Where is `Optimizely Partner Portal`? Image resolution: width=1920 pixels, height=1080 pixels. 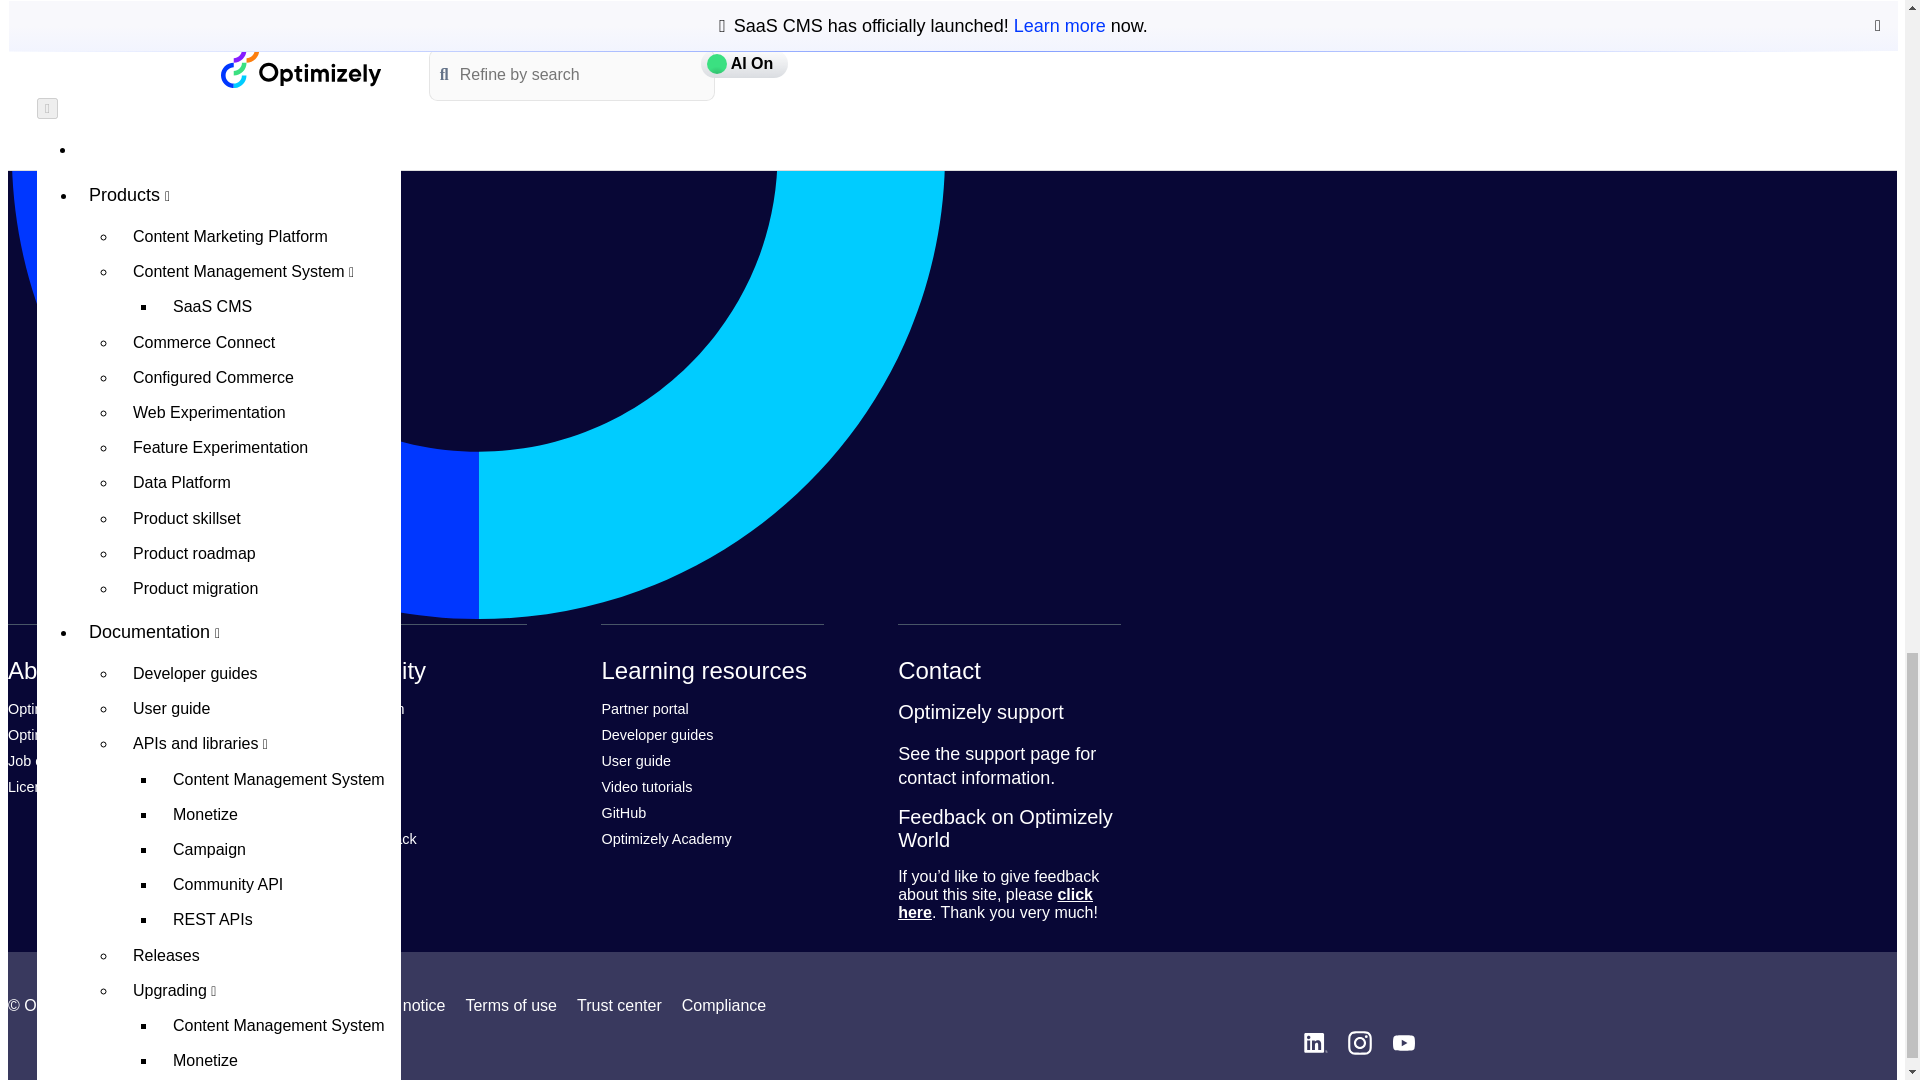
Optimizely Partner Portal is located at coordinates (644, 708).